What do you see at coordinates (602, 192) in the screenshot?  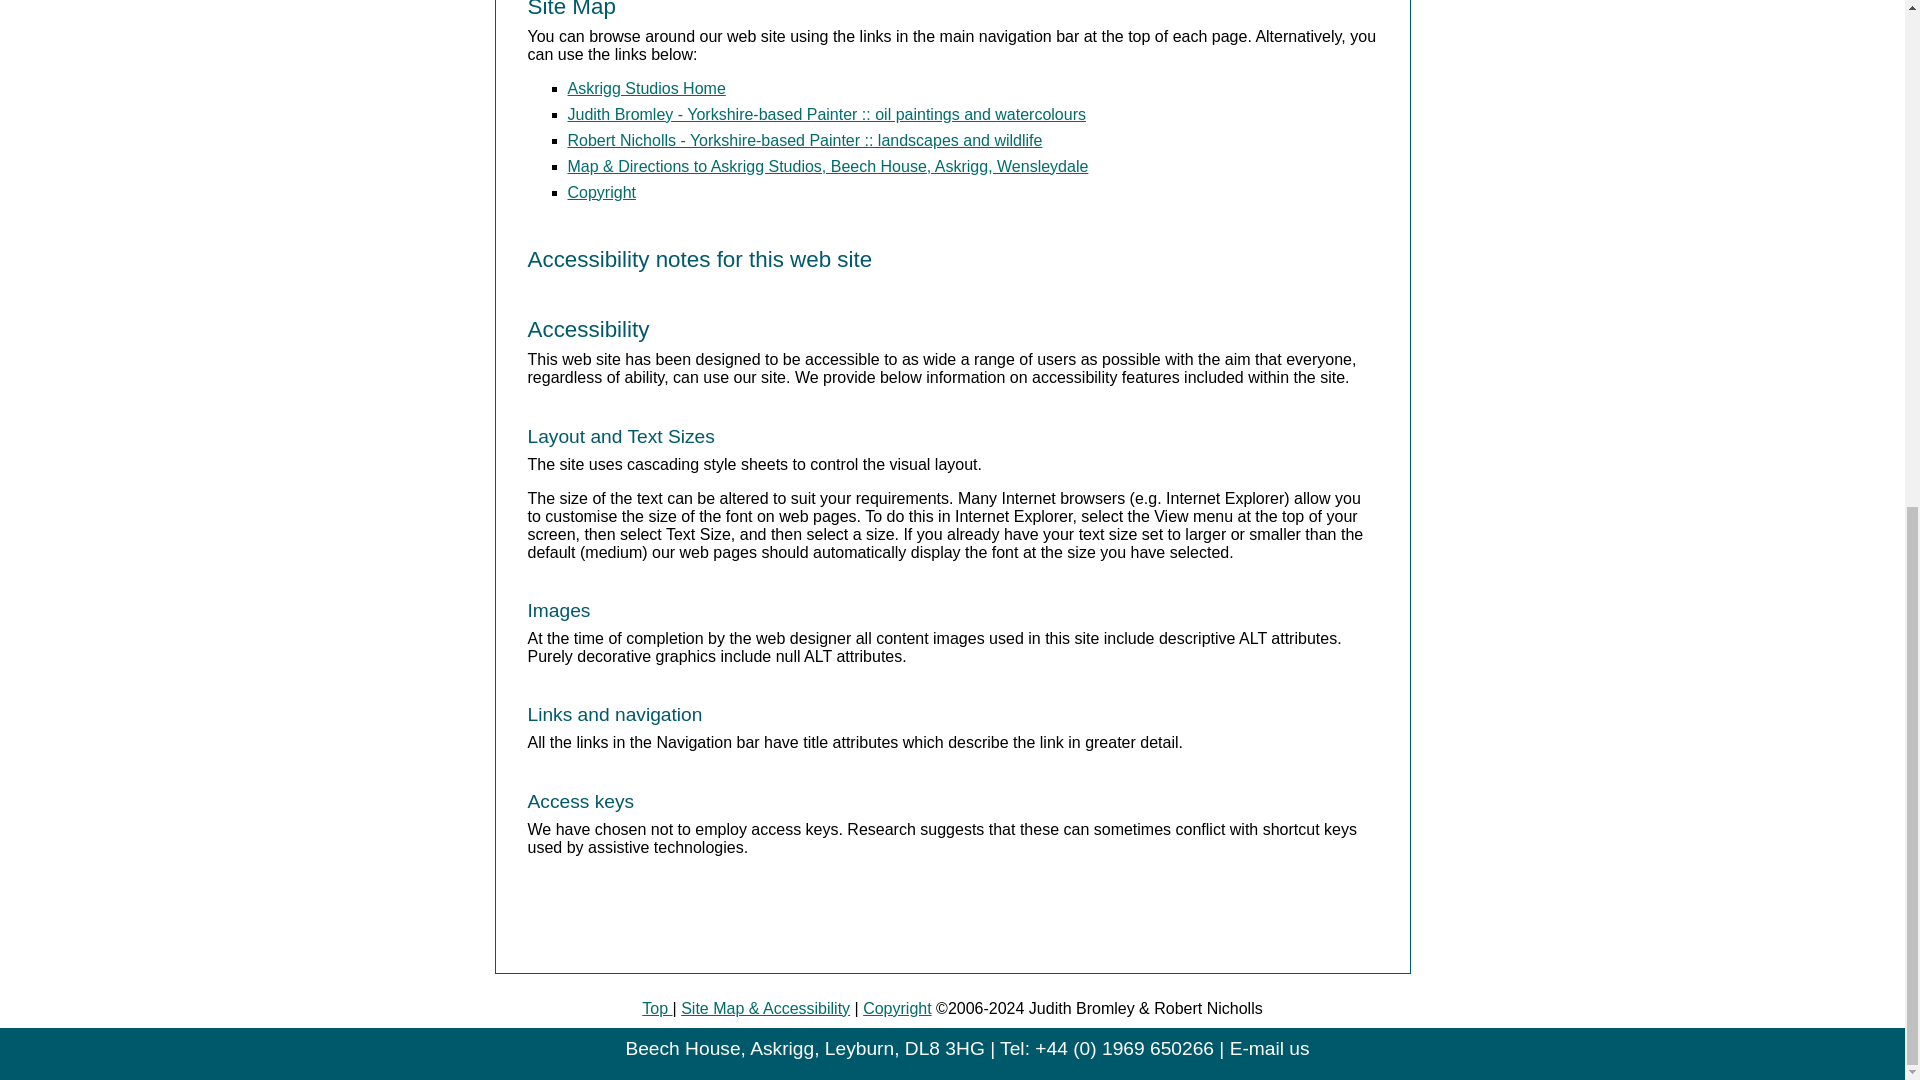 I see `Copyright` at bounding box center [602, 192].